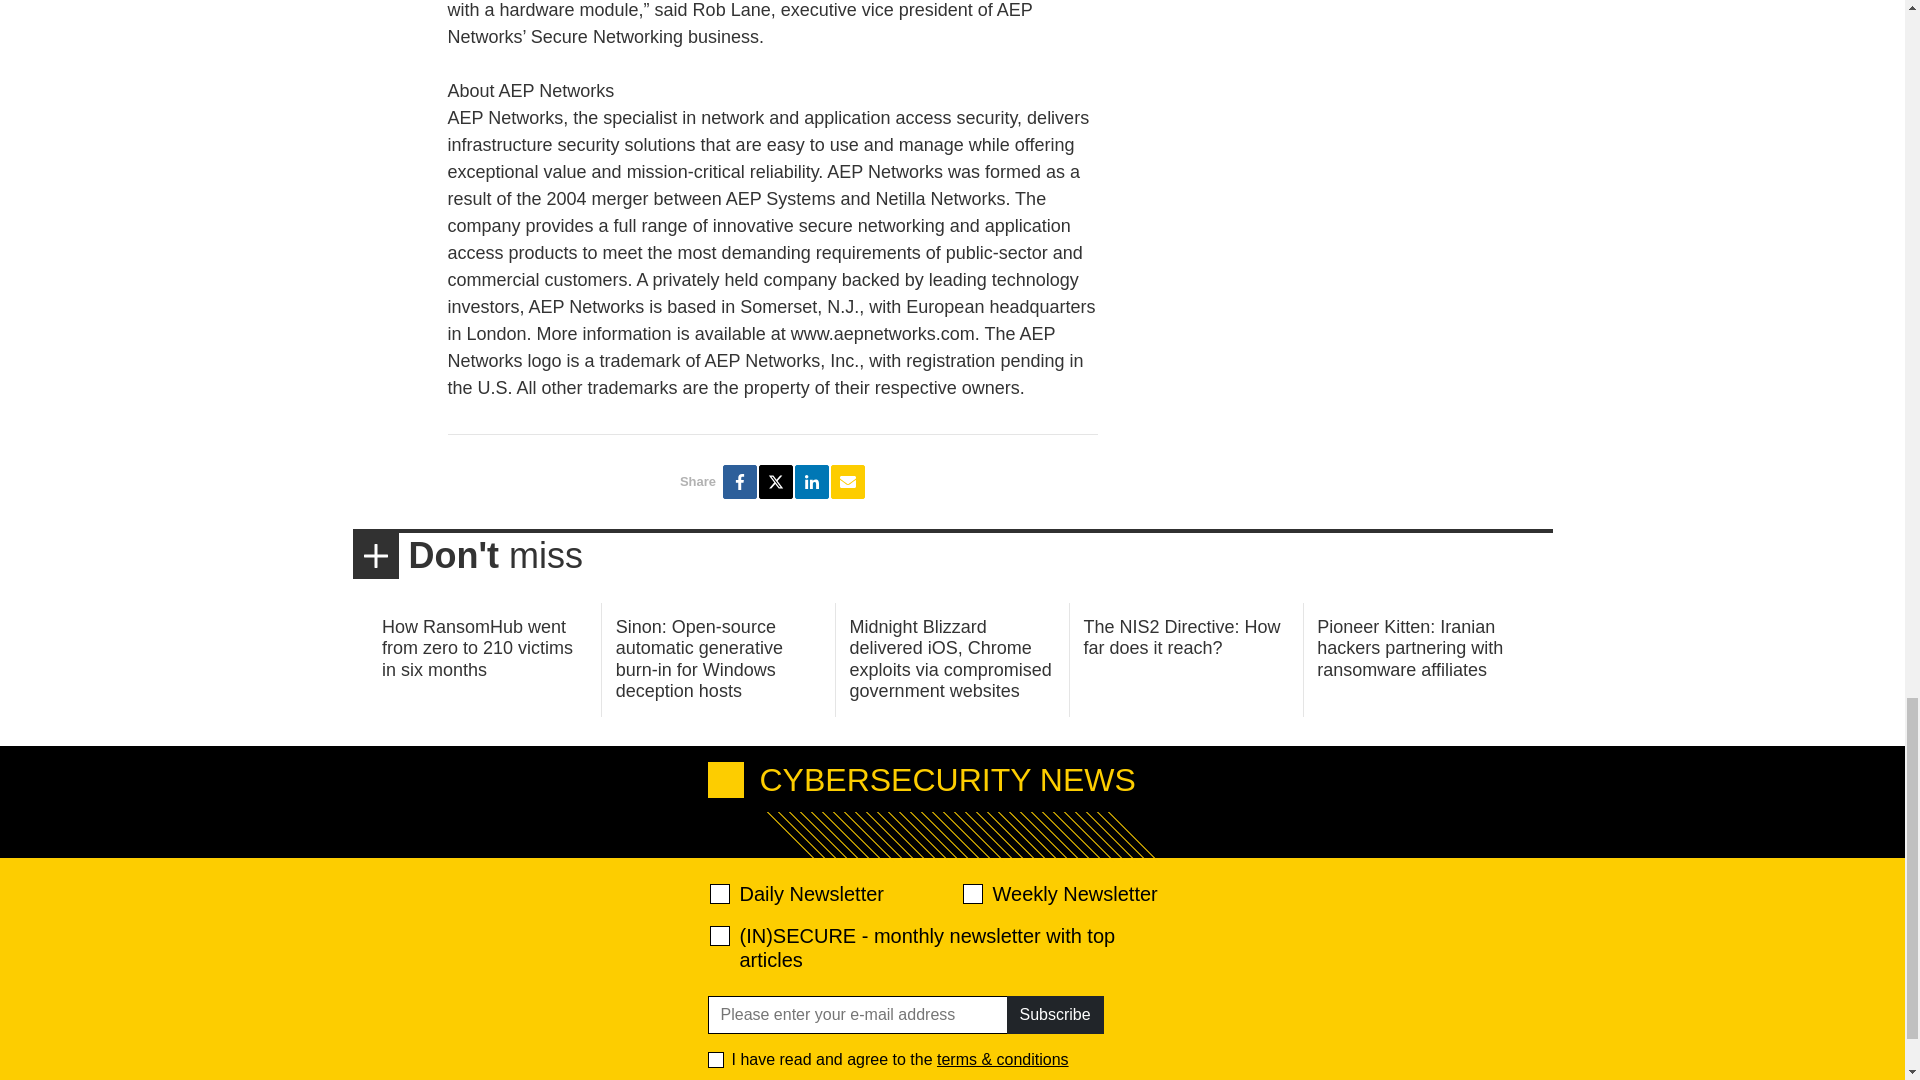 The height and width of the screenshot is (1080, 1920). I want to click on 520ac2f639, so click(720, 894).